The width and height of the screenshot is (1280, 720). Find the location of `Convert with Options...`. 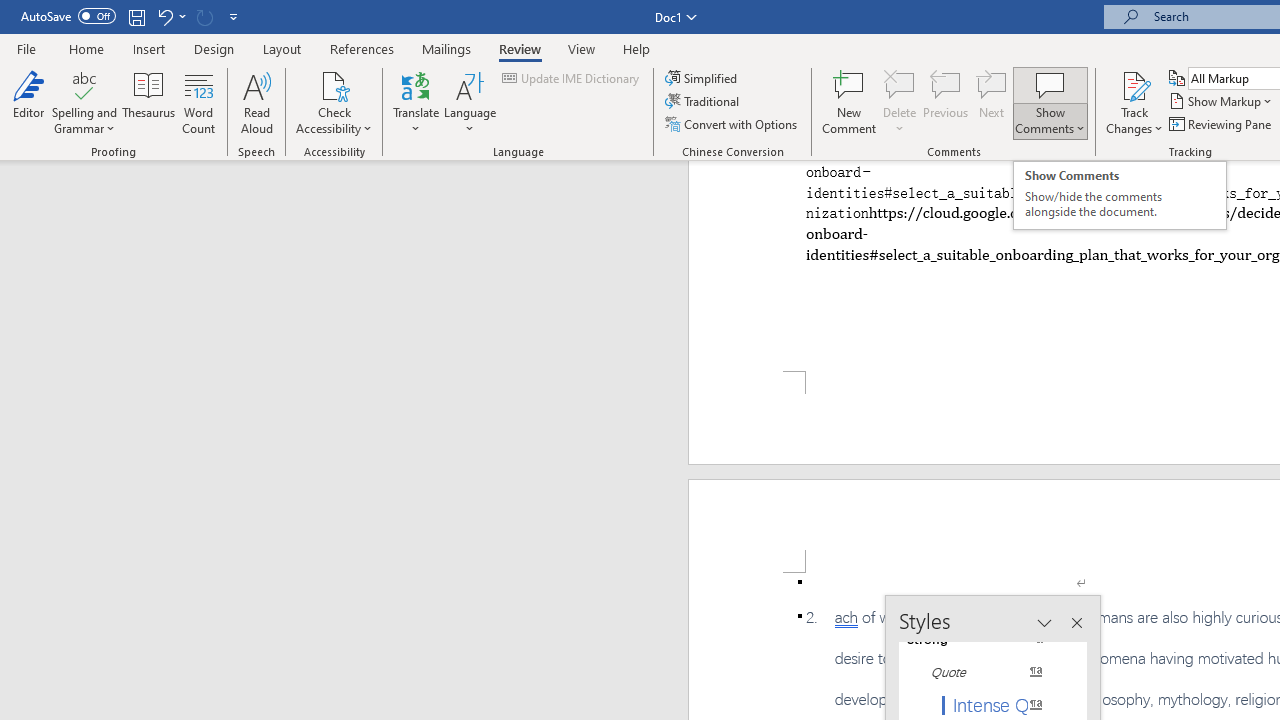

Convert with Options... is located at coordinates (732, 124).